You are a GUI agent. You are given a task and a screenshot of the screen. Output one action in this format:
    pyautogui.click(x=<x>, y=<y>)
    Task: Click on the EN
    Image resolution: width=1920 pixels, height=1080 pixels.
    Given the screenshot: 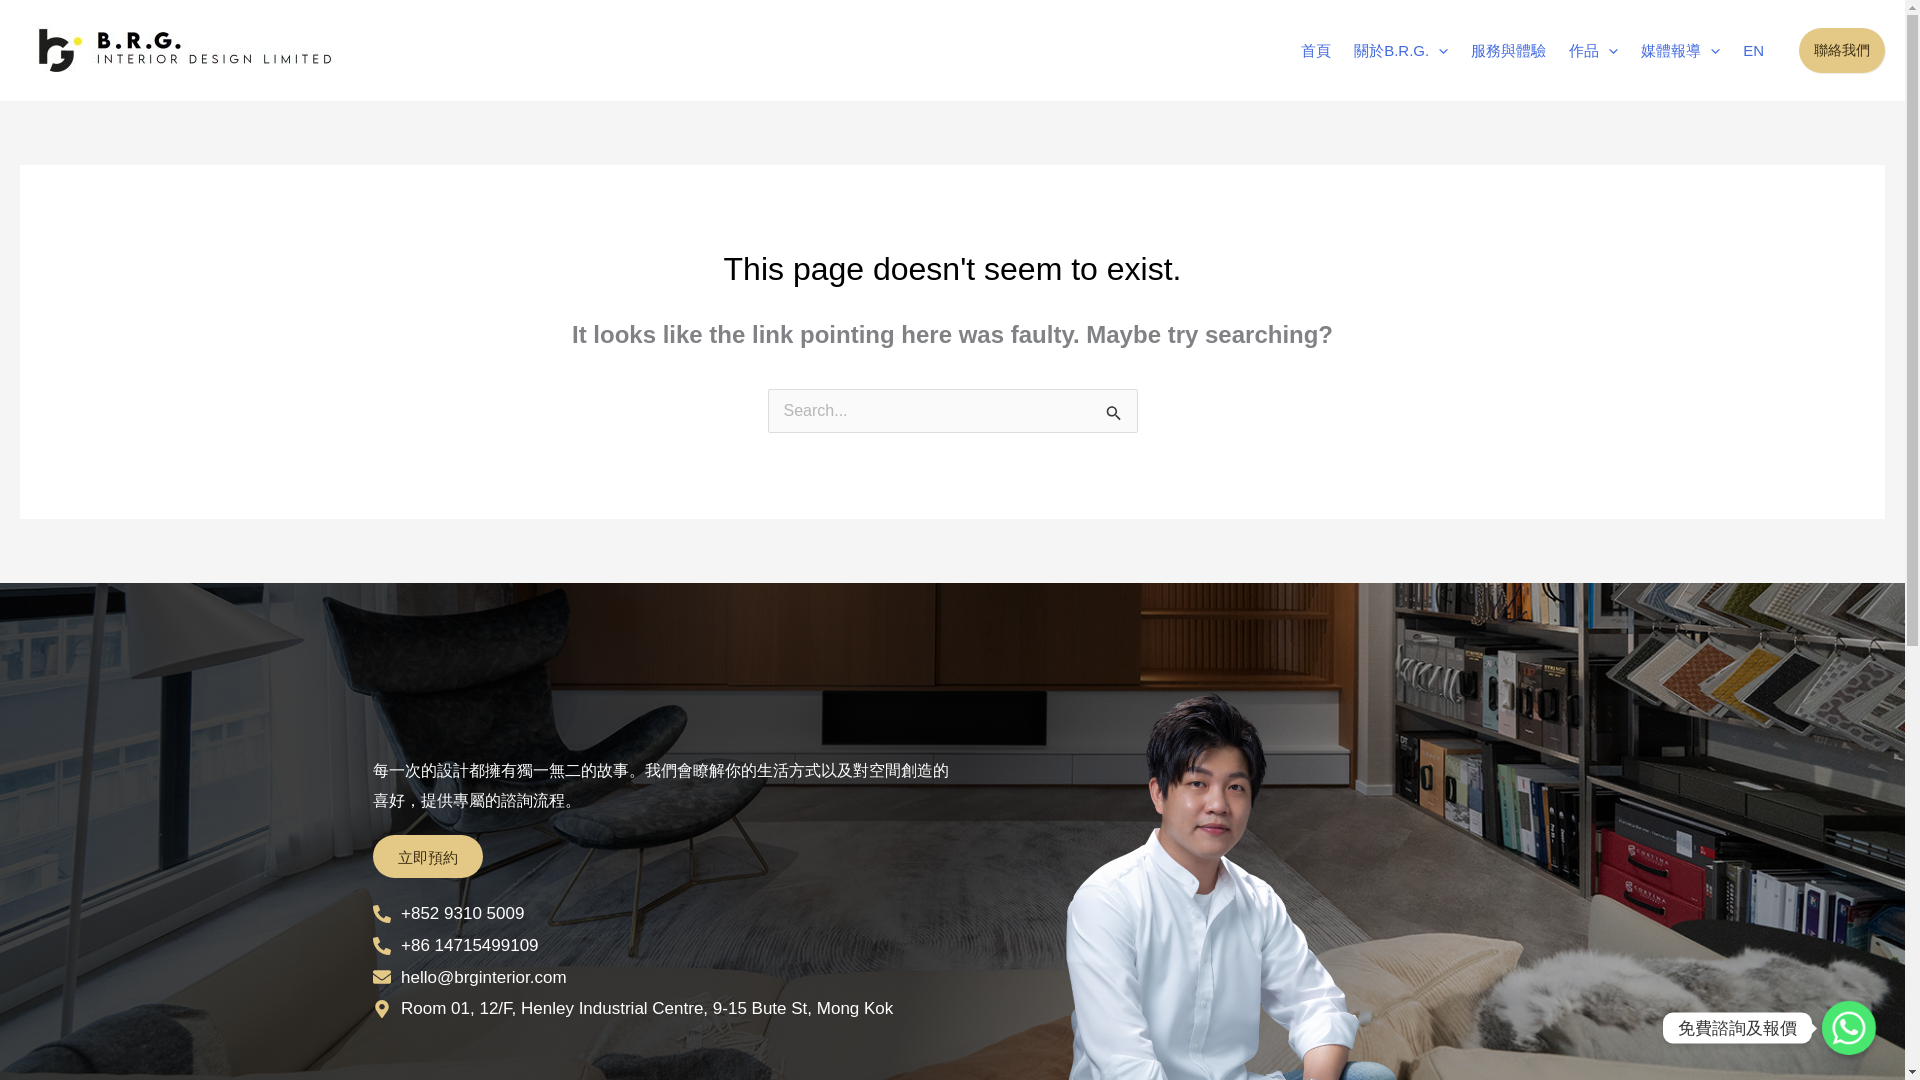 What is the action you would take?
    pyautogui.click(x=1757, y=50)
    